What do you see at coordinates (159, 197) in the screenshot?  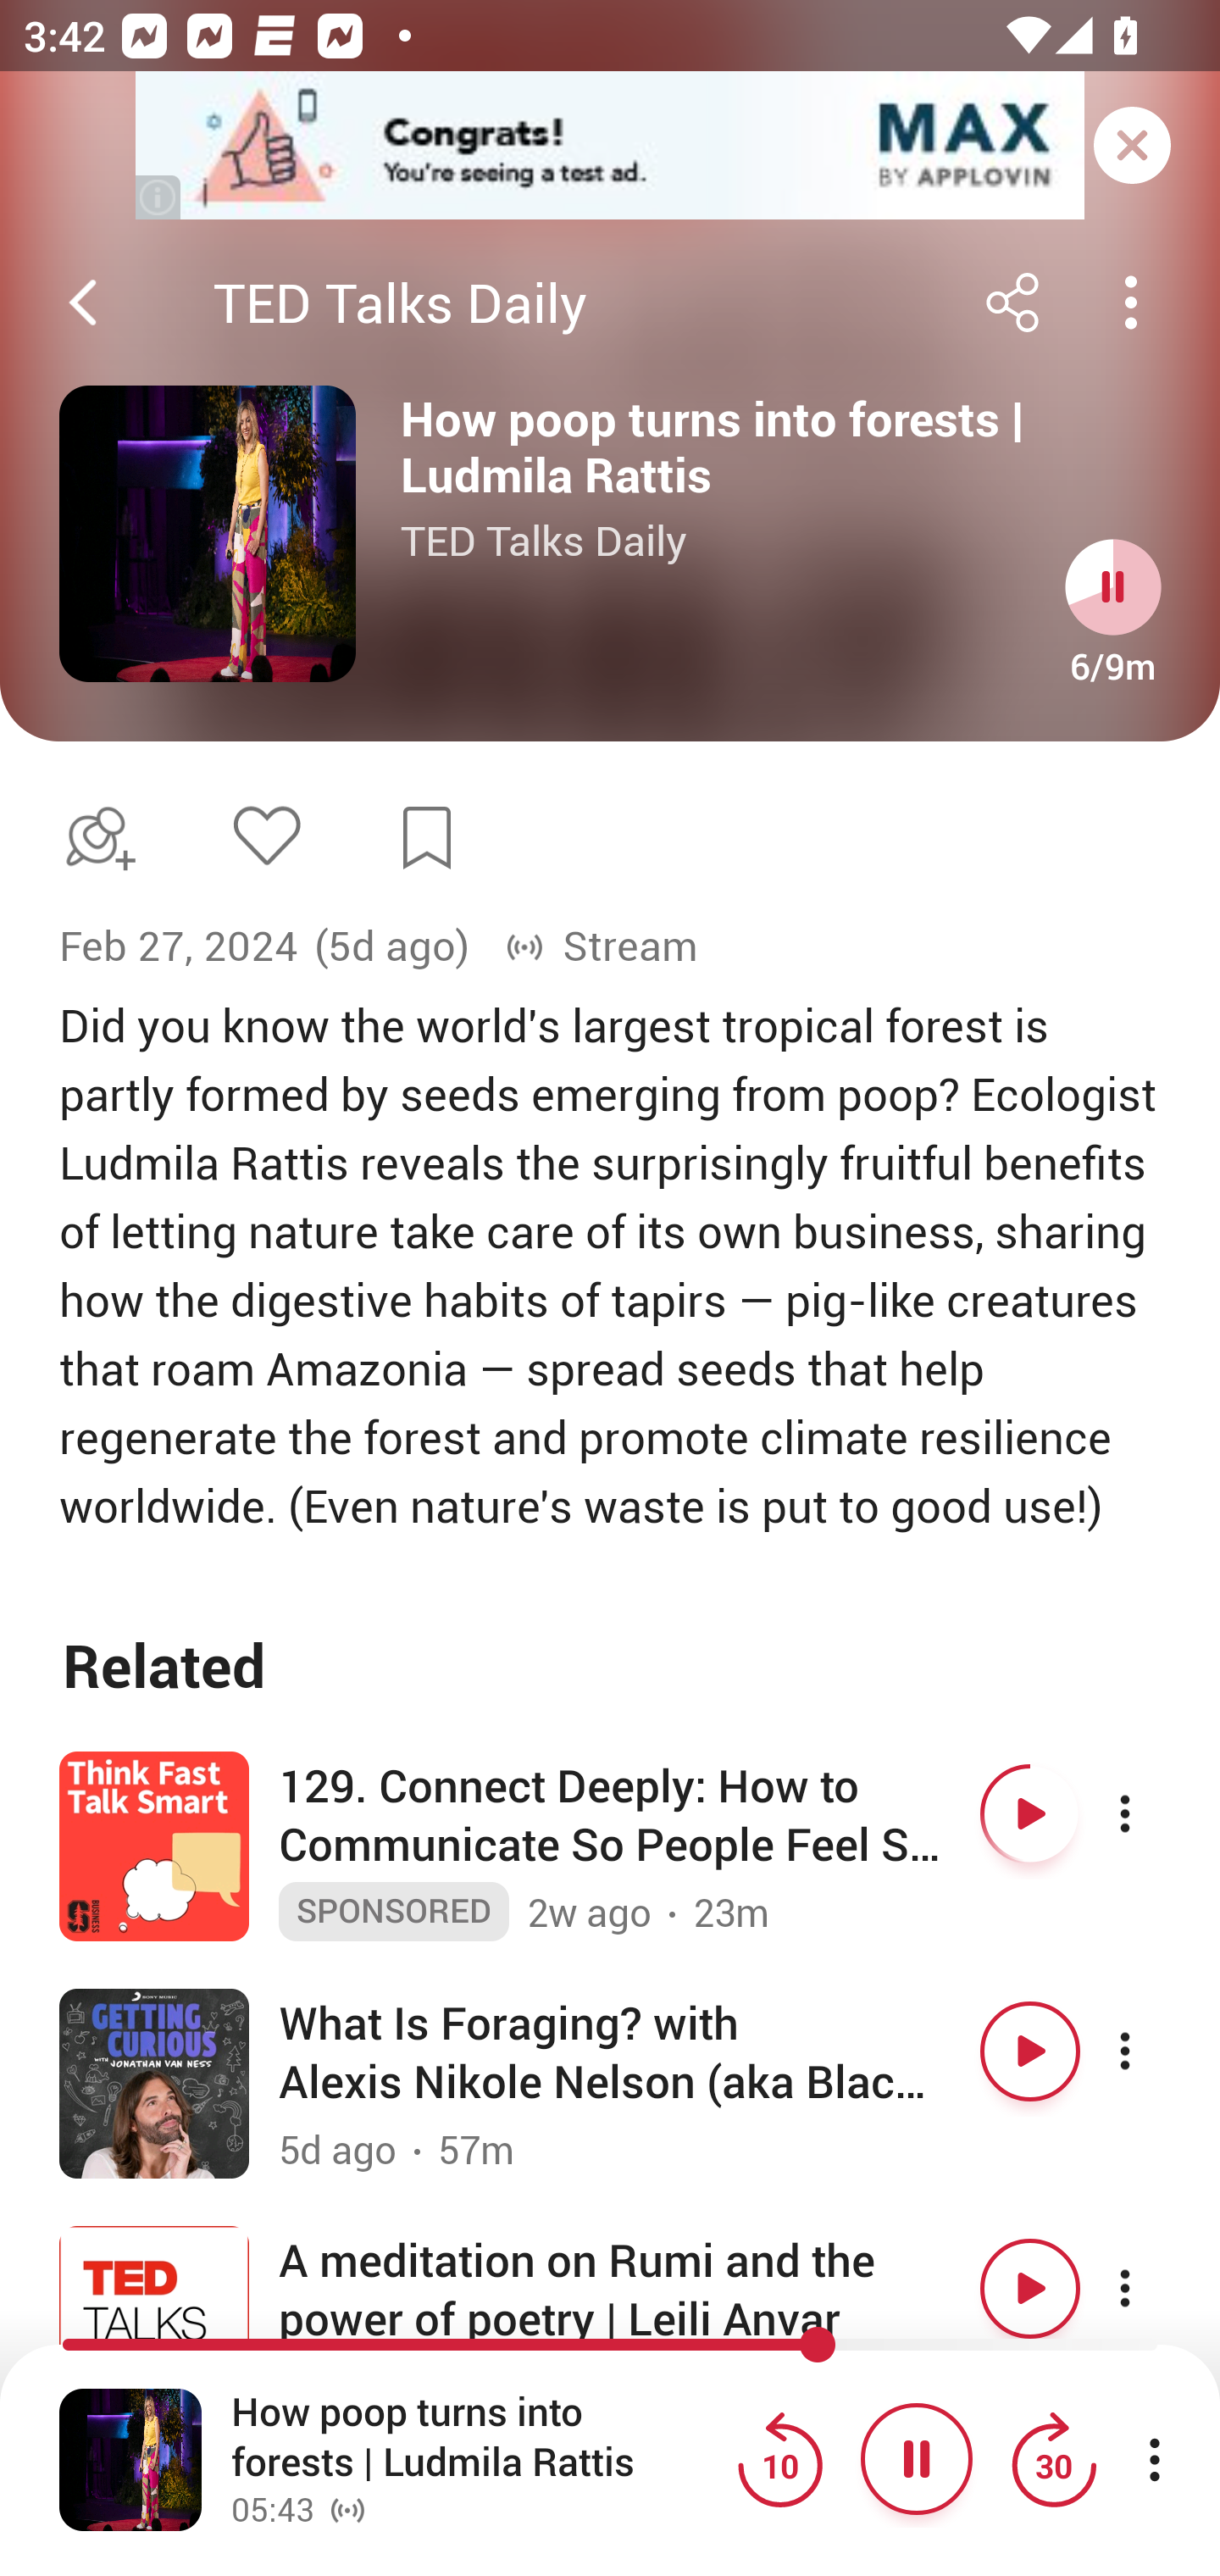 I see `(i)` at bounding box center [159, 197].